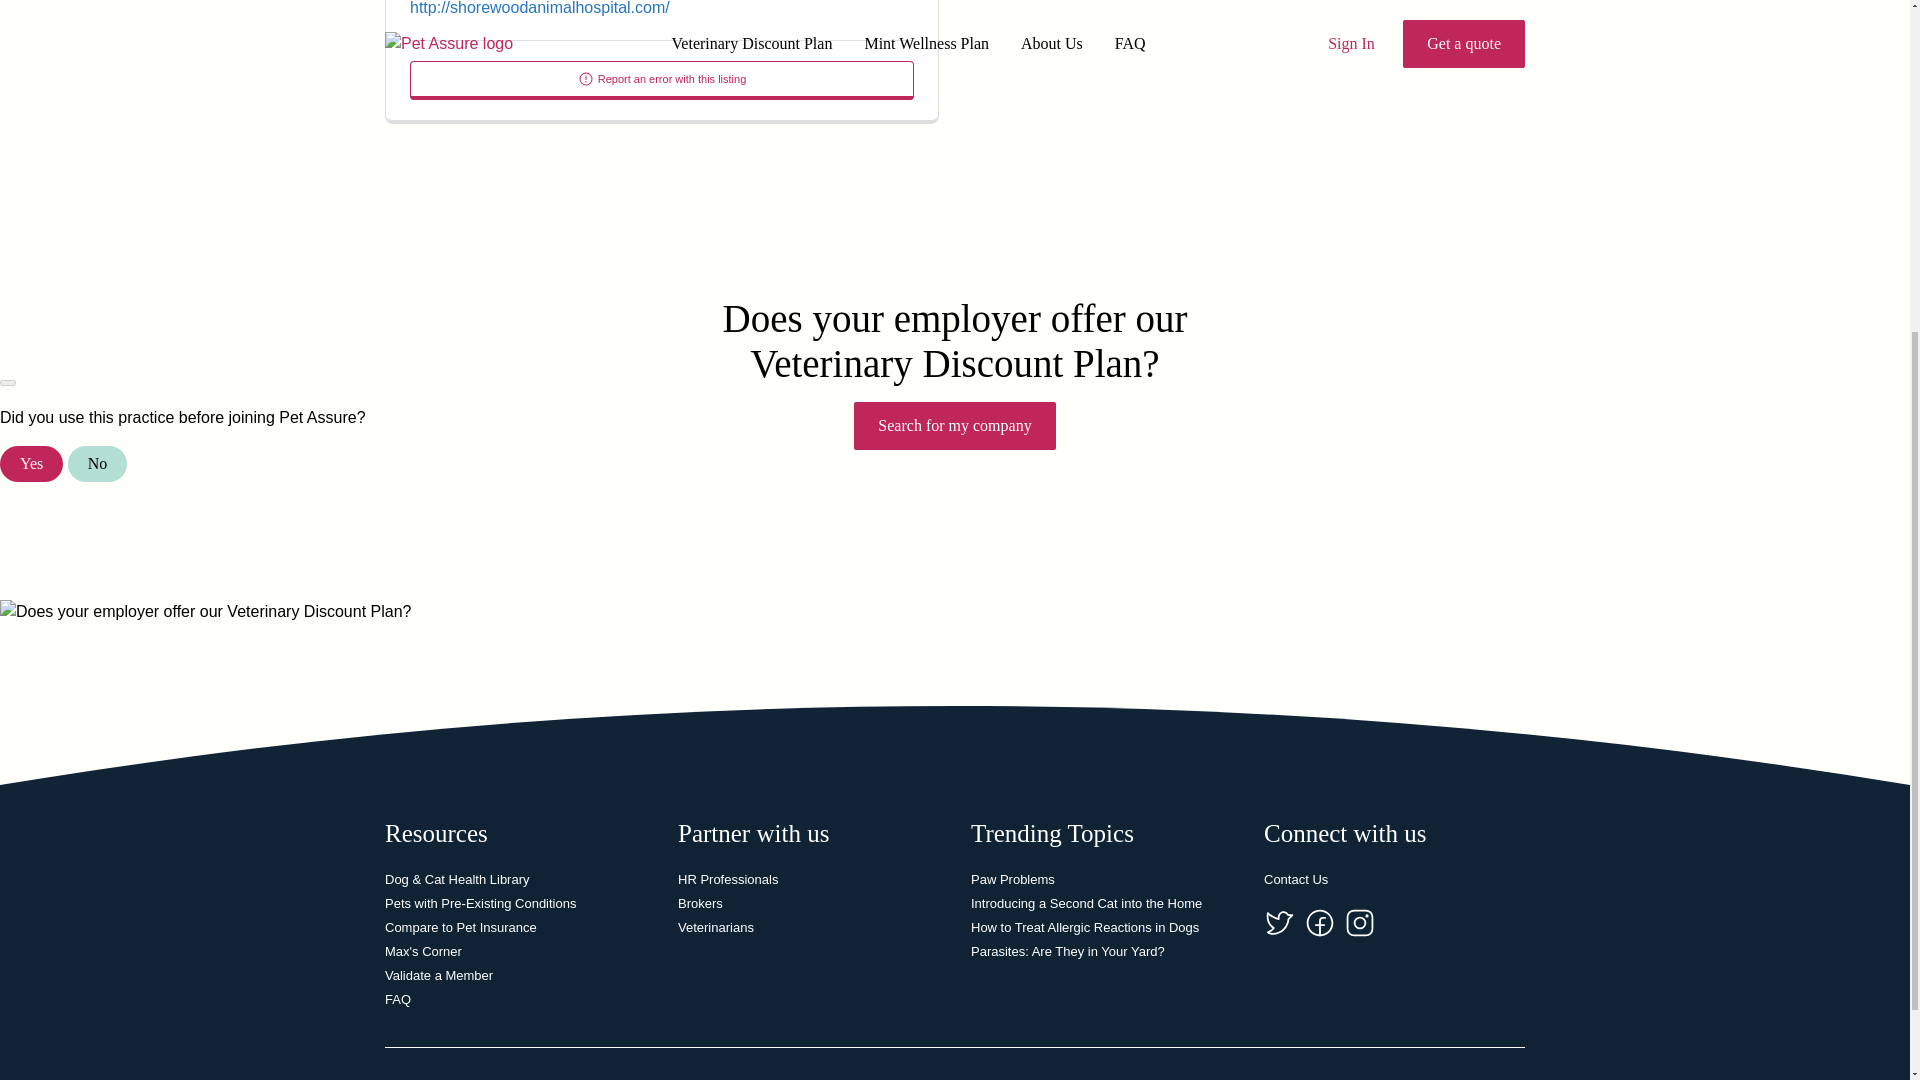  Describe the element at coordinates (1296, 878) in the screenshot. I see `Contact Us` at that location.